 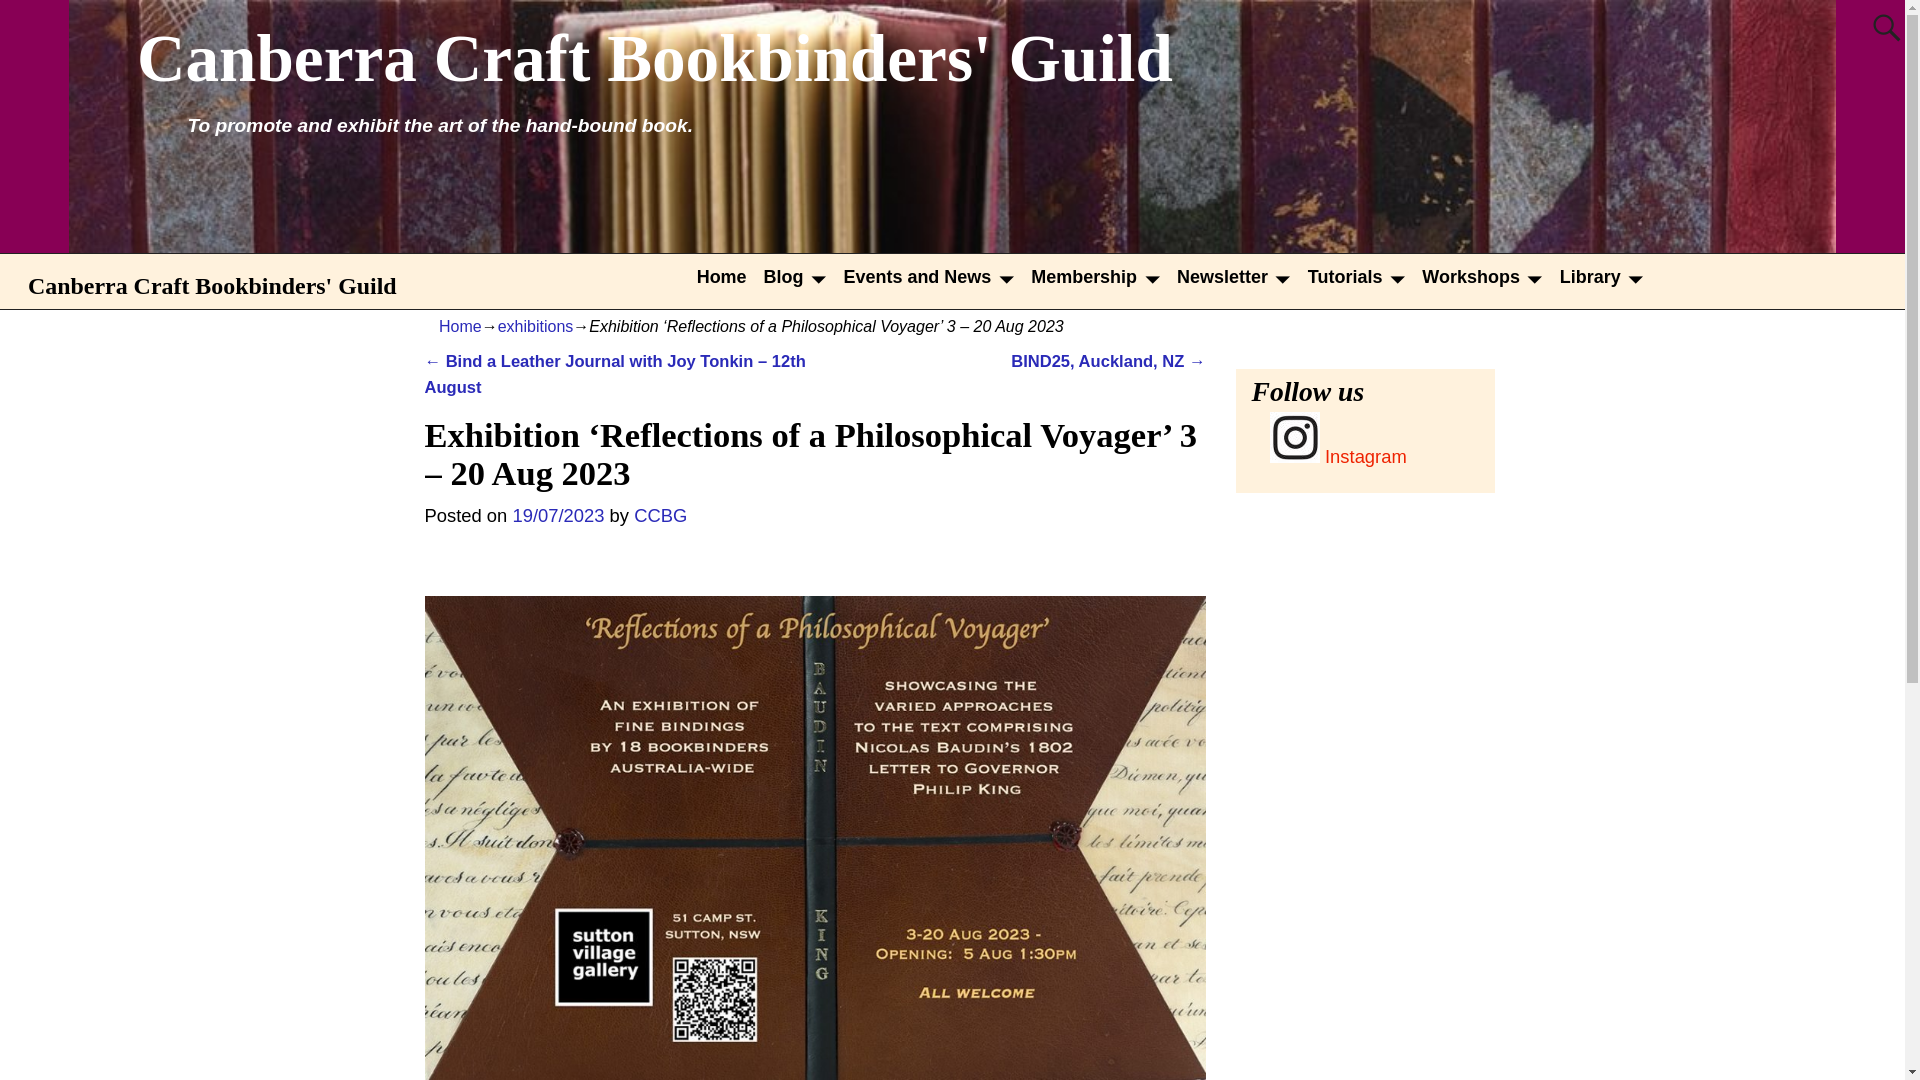 I want to click on Tutorials, so click(x=1360, y=276).